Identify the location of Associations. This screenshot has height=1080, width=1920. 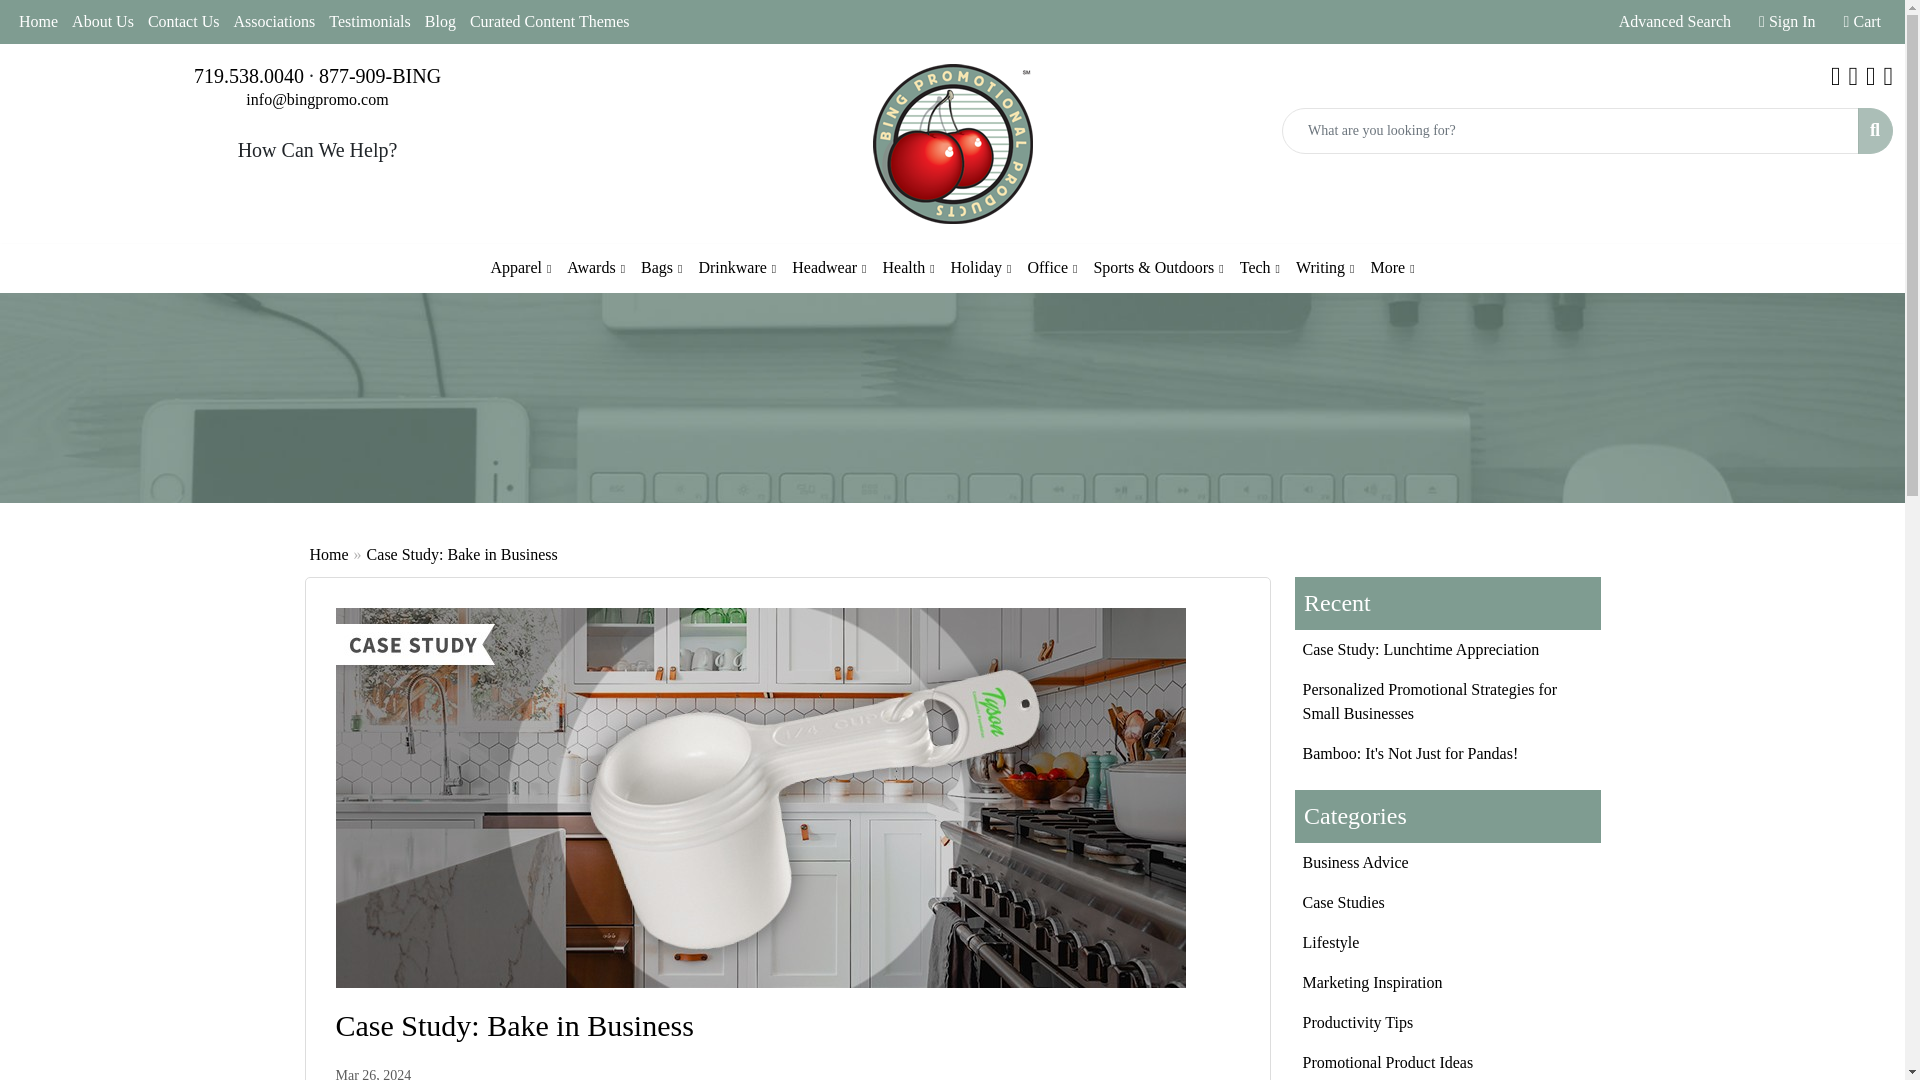
(274, 22).